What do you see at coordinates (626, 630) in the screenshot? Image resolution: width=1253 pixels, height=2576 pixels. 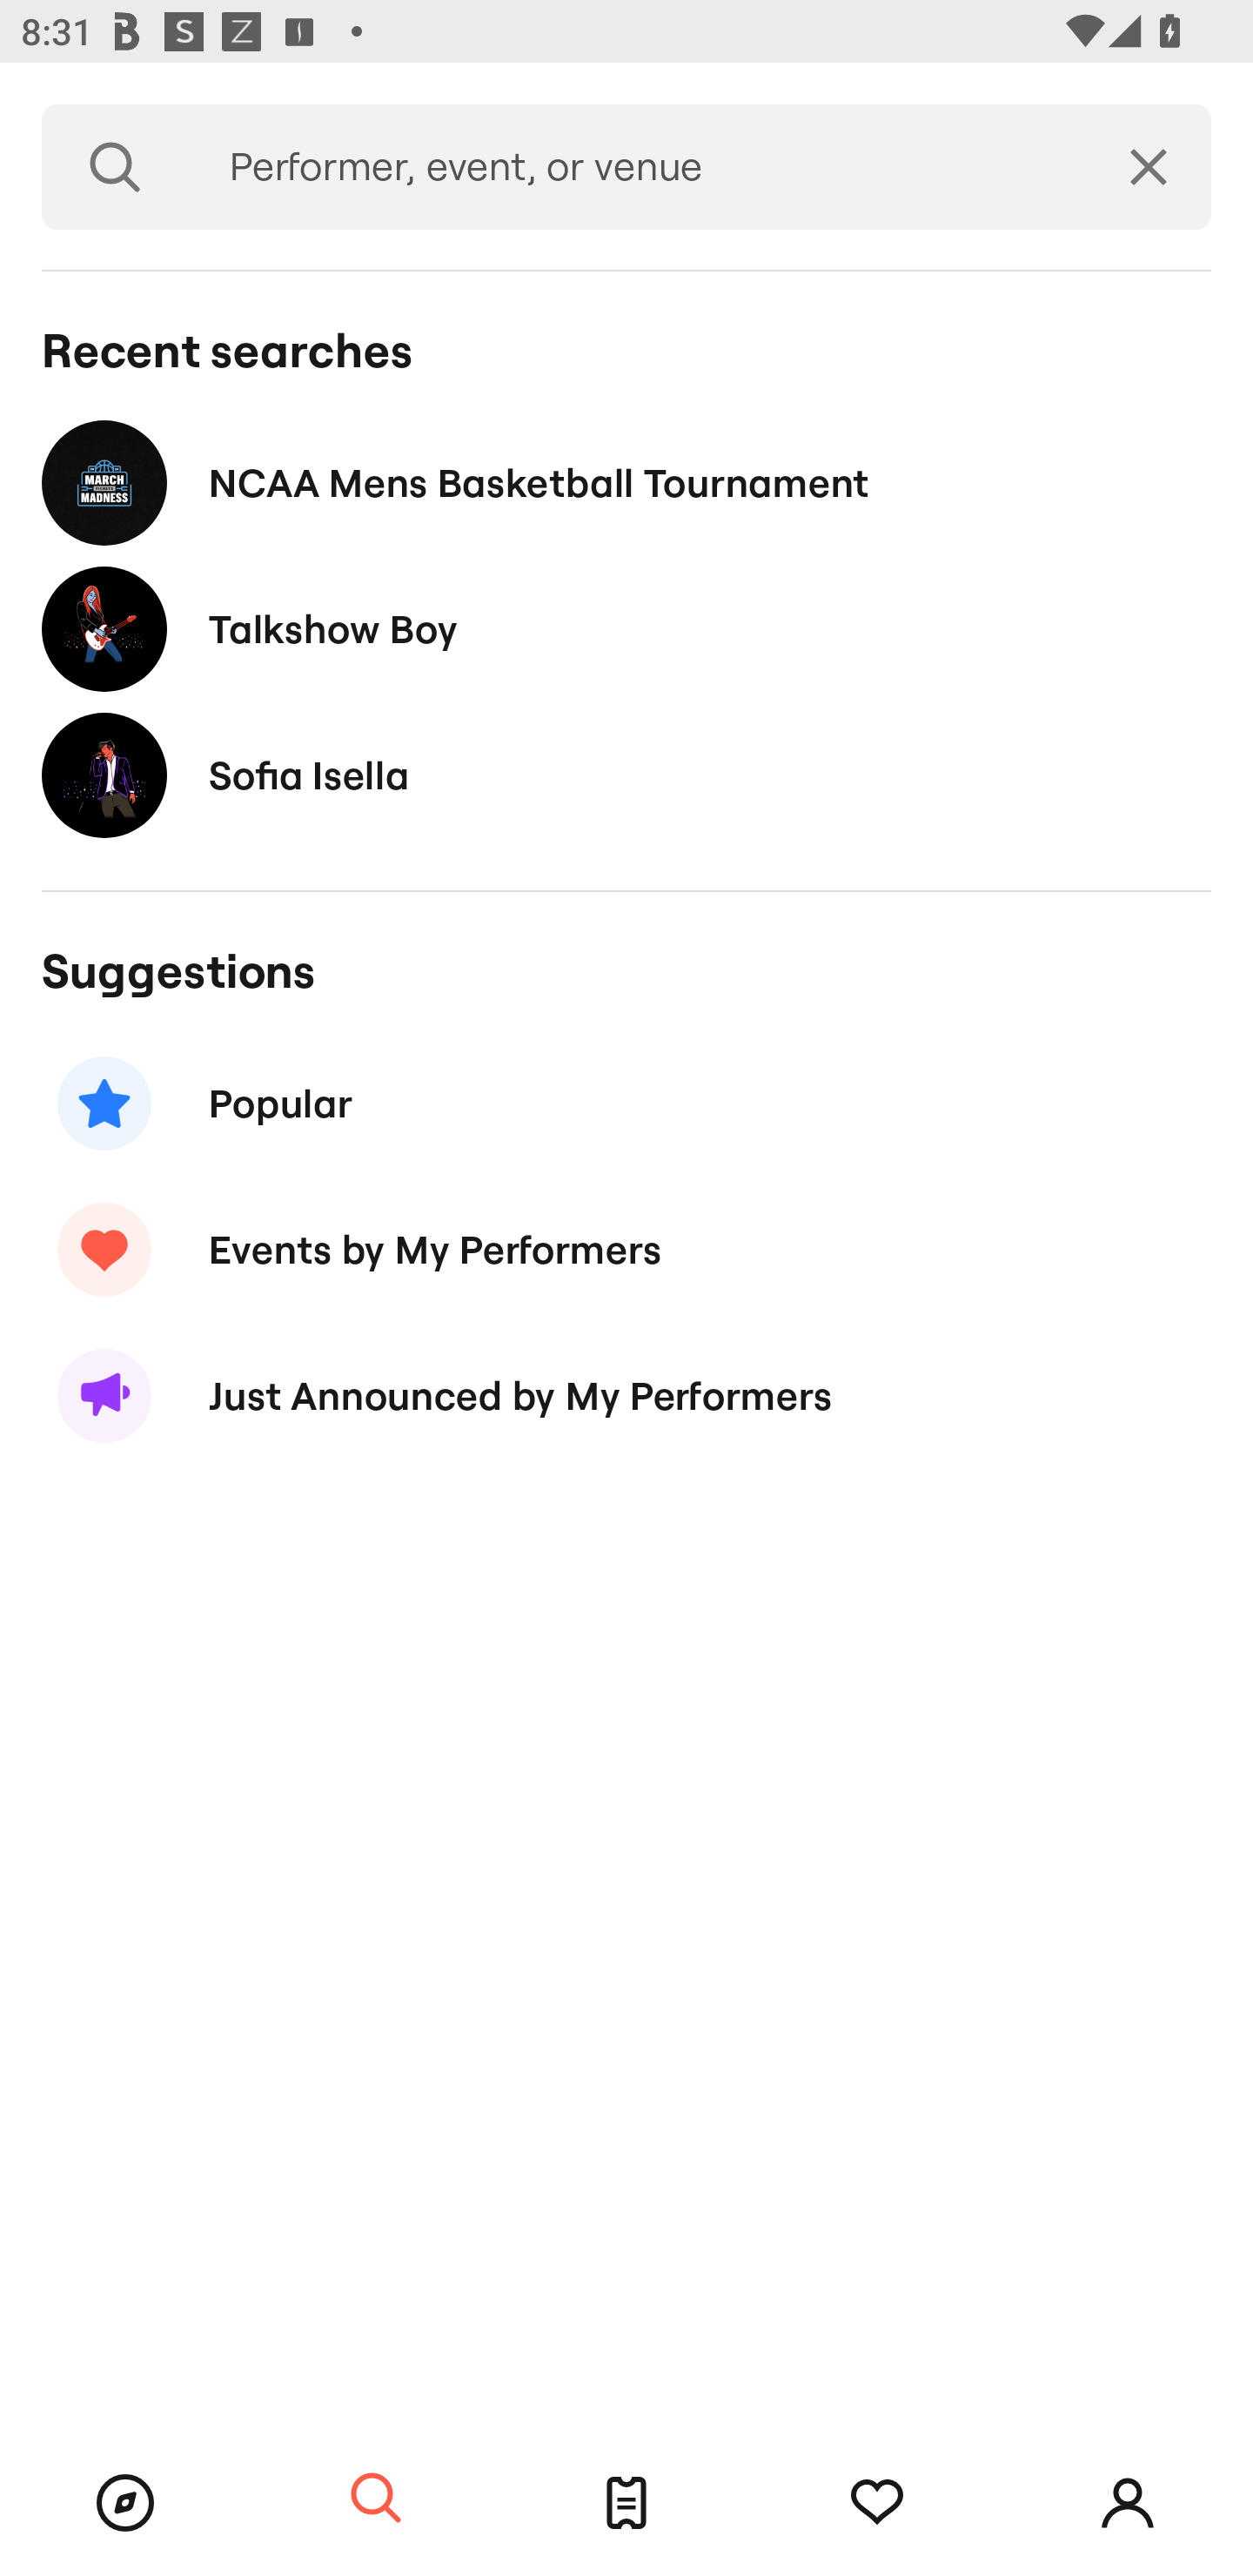 I see `Talkshow Boy` at bounding box center [626, 630].